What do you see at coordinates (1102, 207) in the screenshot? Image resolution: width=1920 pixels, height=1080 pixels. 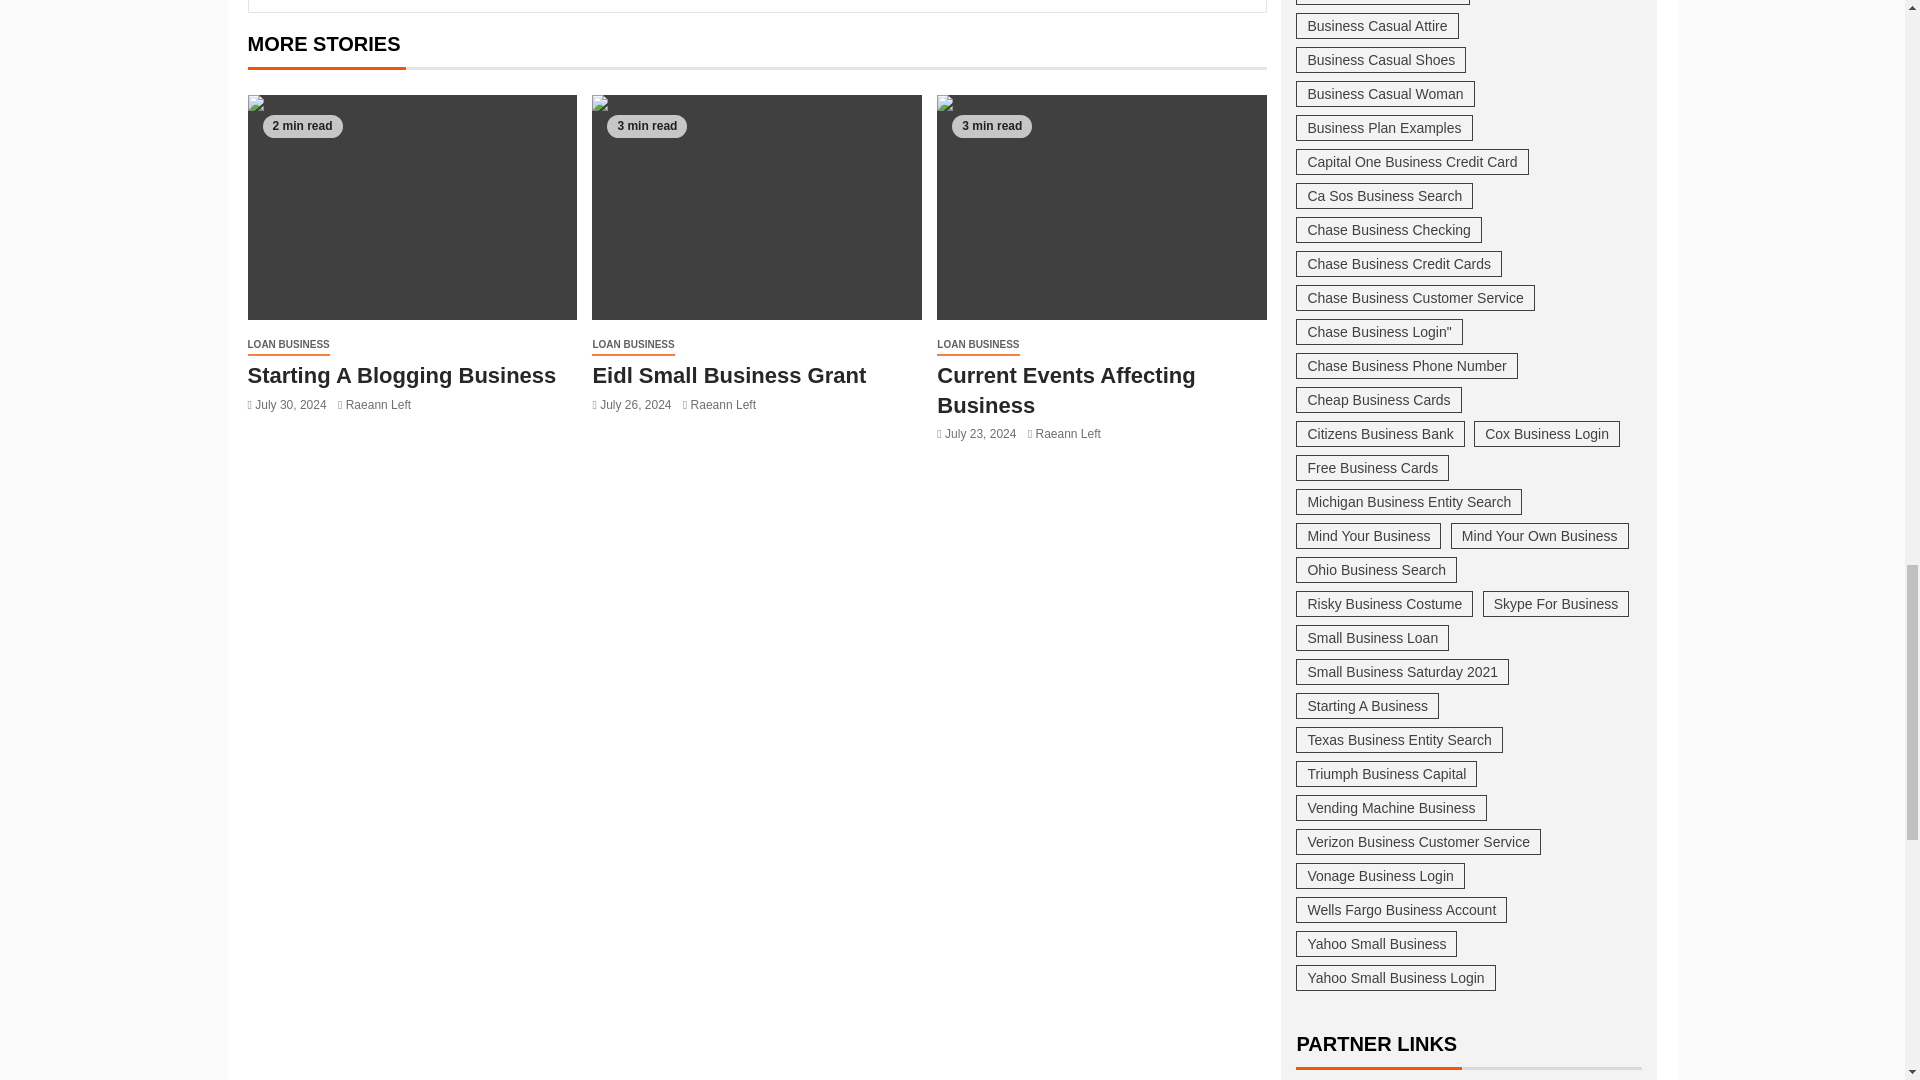 I see `Current Events Affecting Business` at bounding box center [1102, 207].